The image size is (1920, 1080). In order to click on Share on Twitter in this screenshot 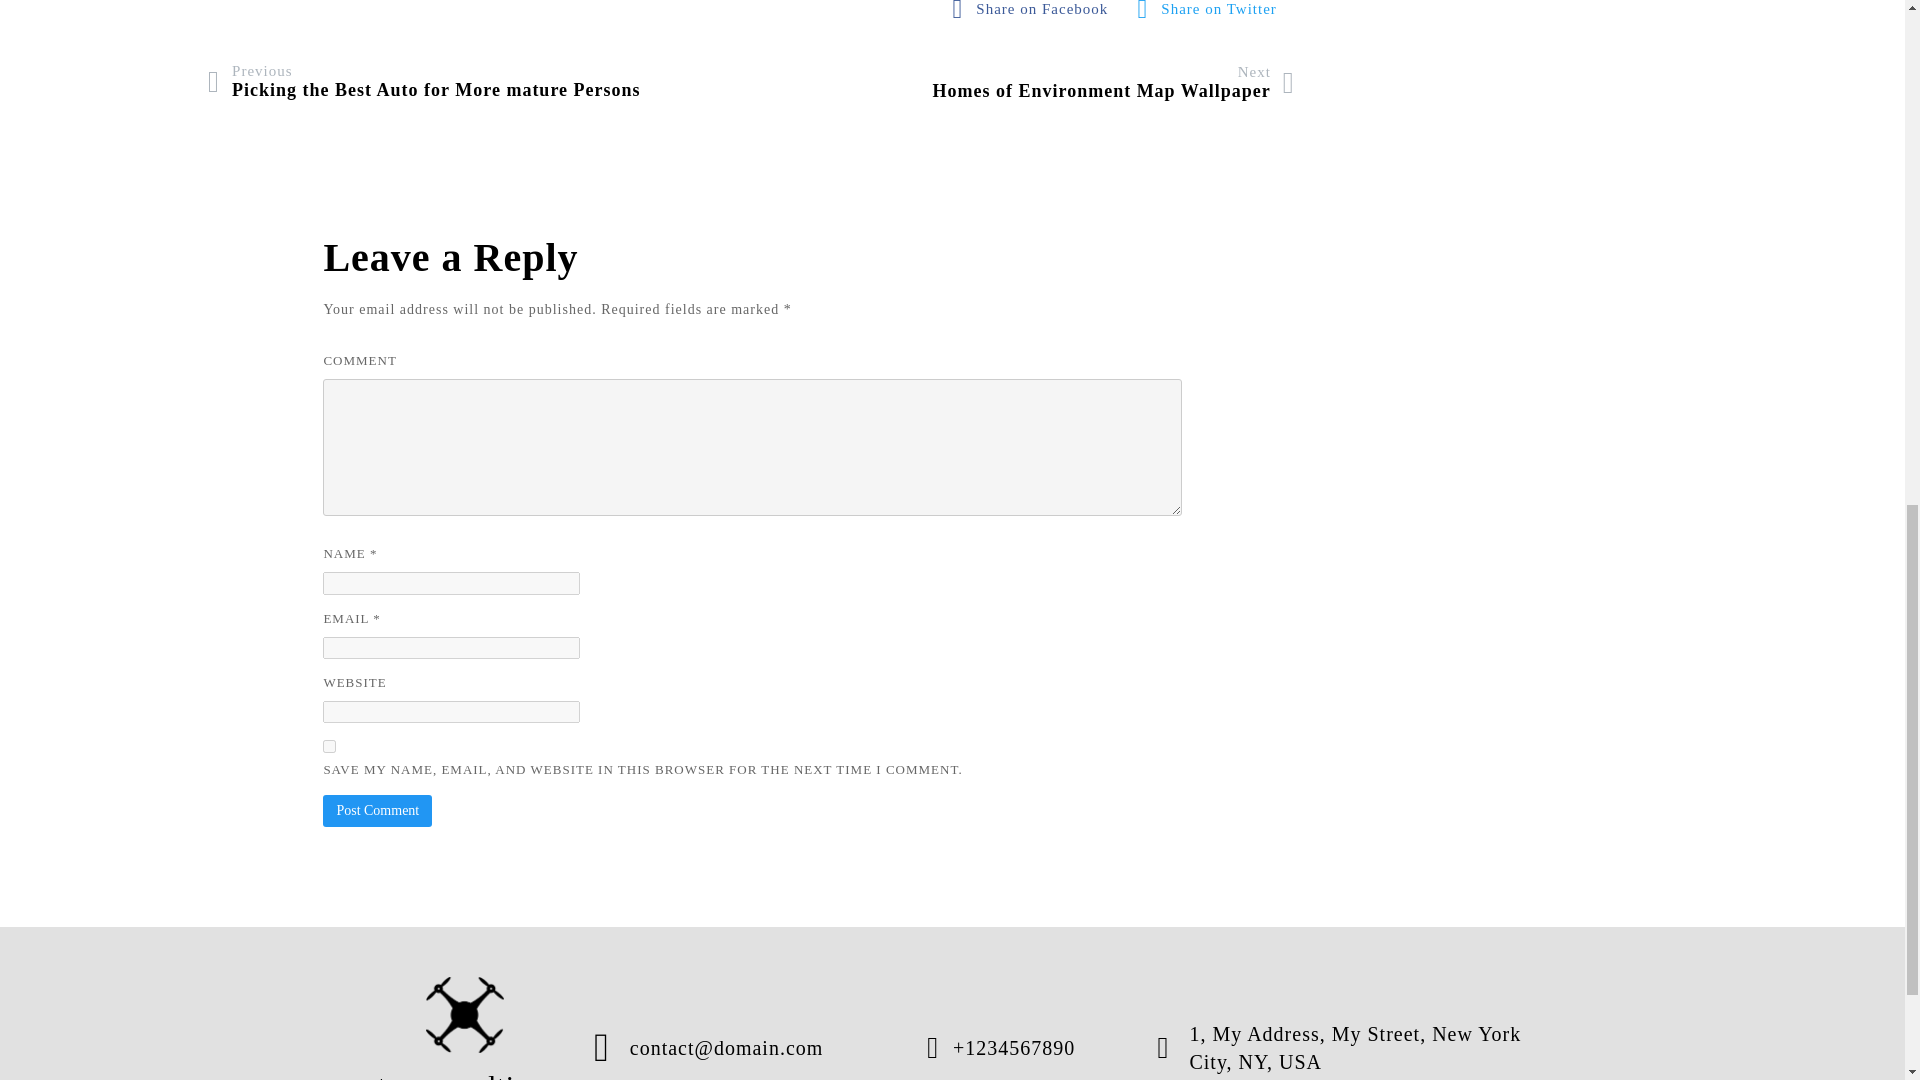, I will do `click(377, 810)`.